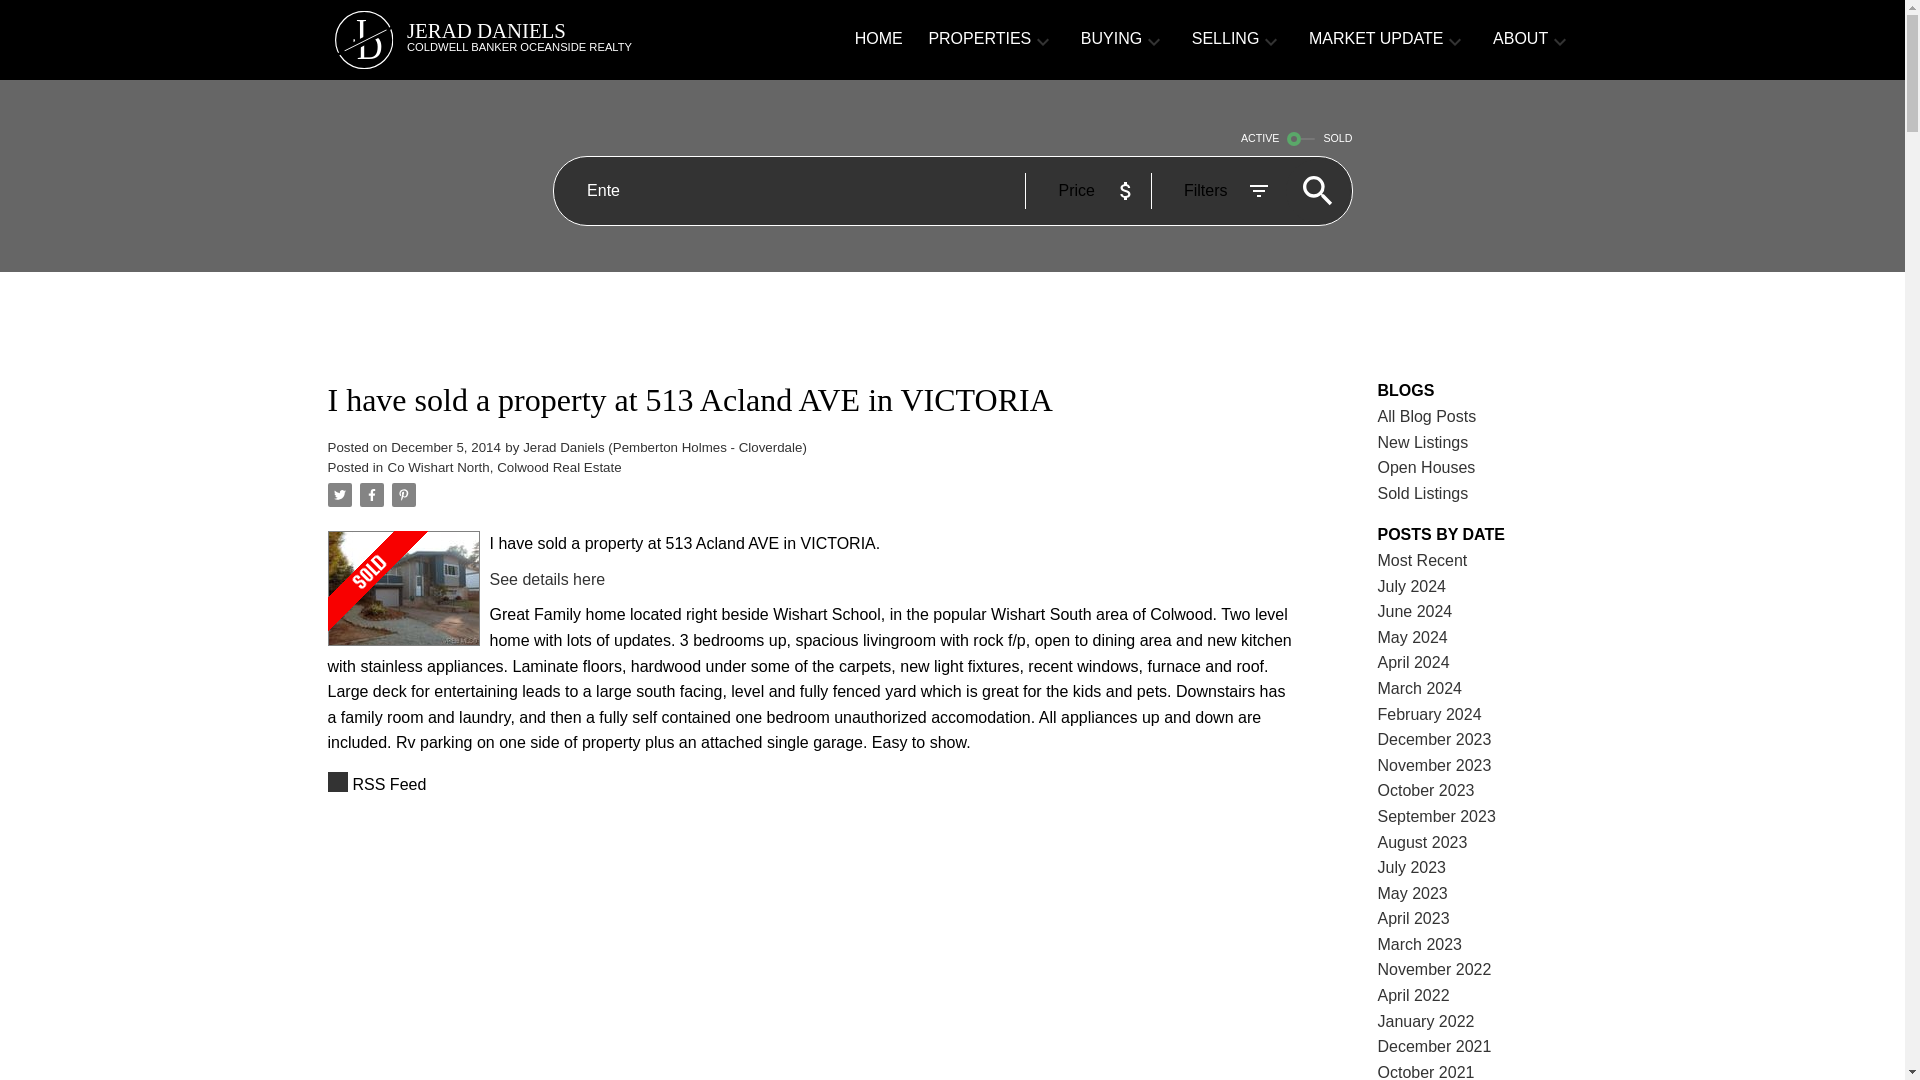 Image resolution: width=1920 pixels, height=1080 pixels. Describe the element at coordinates (504, 468) in the screenshot. I see `Co Wishart North, Colwood Real Estate` at that location.